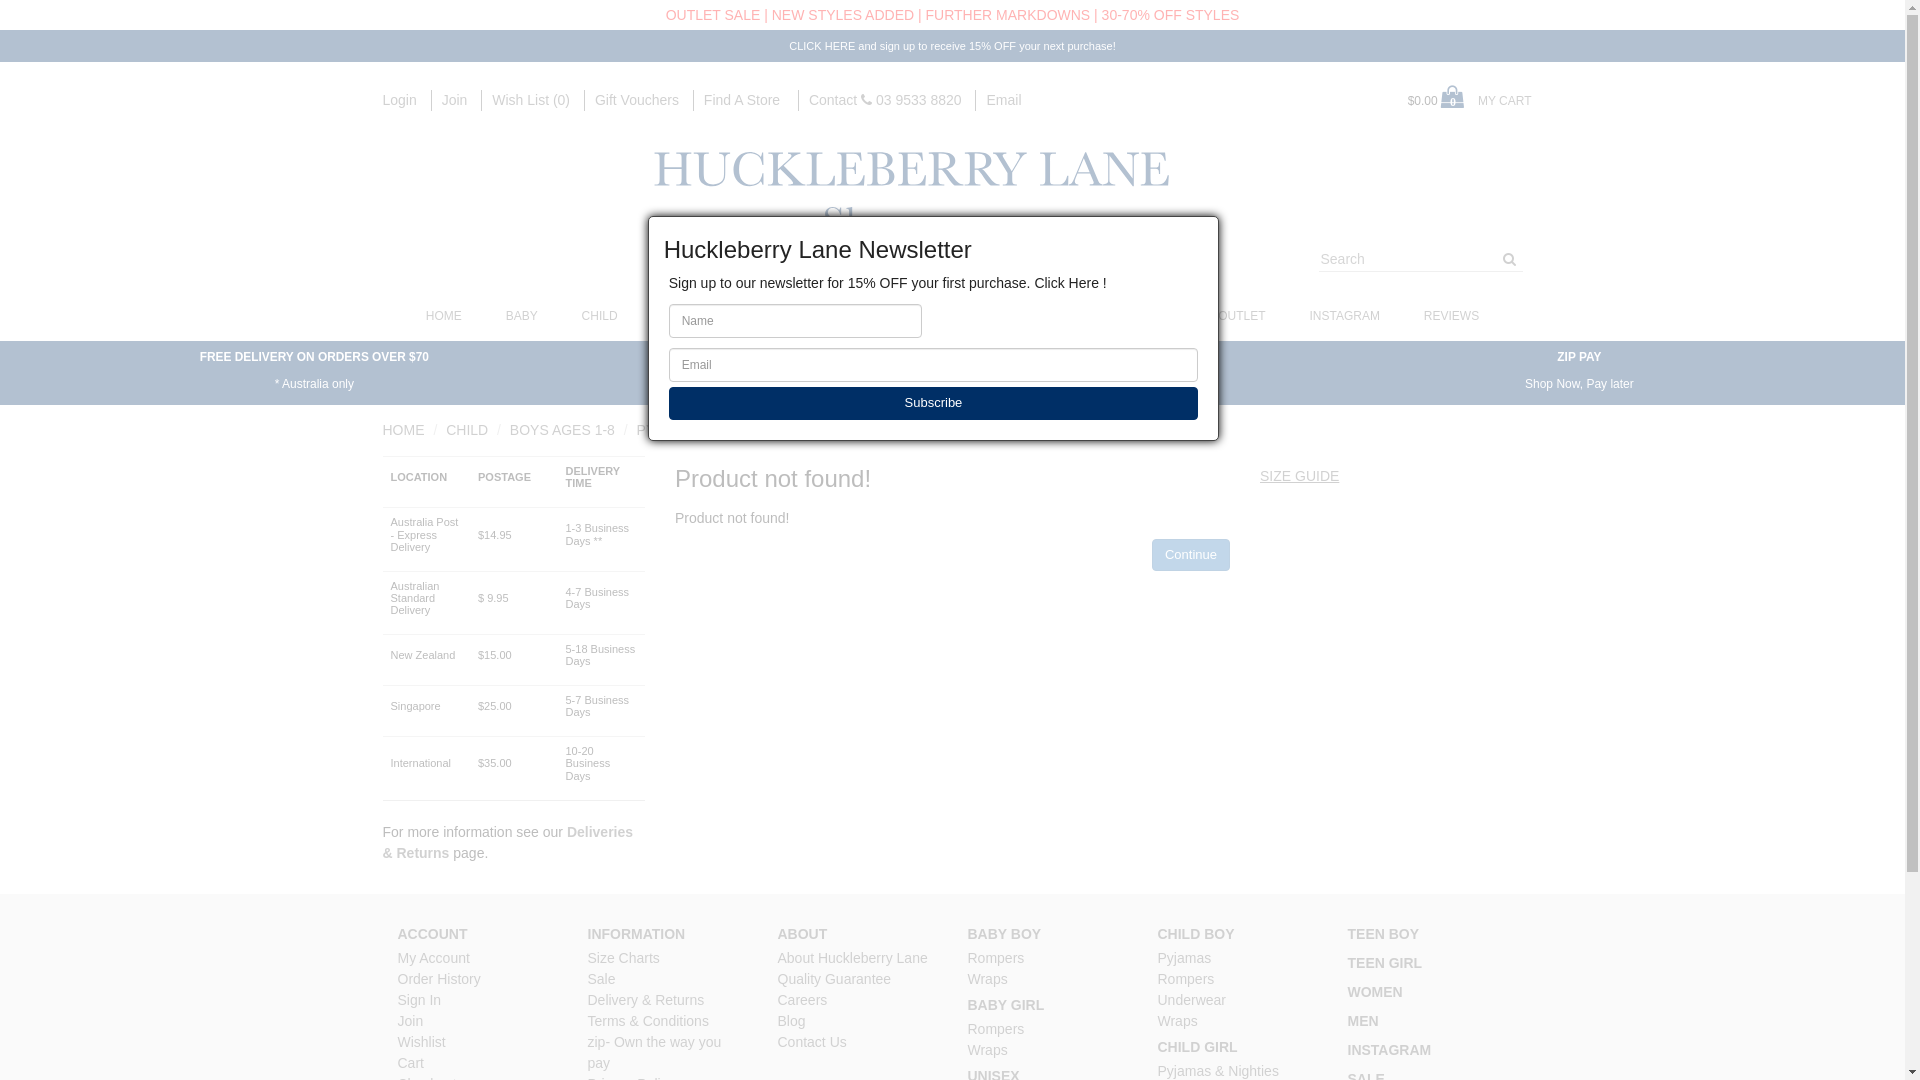 Image resolution: width=1920 pixels, height=1080 pixels. I want to click on Wraps, so click(988, 979).